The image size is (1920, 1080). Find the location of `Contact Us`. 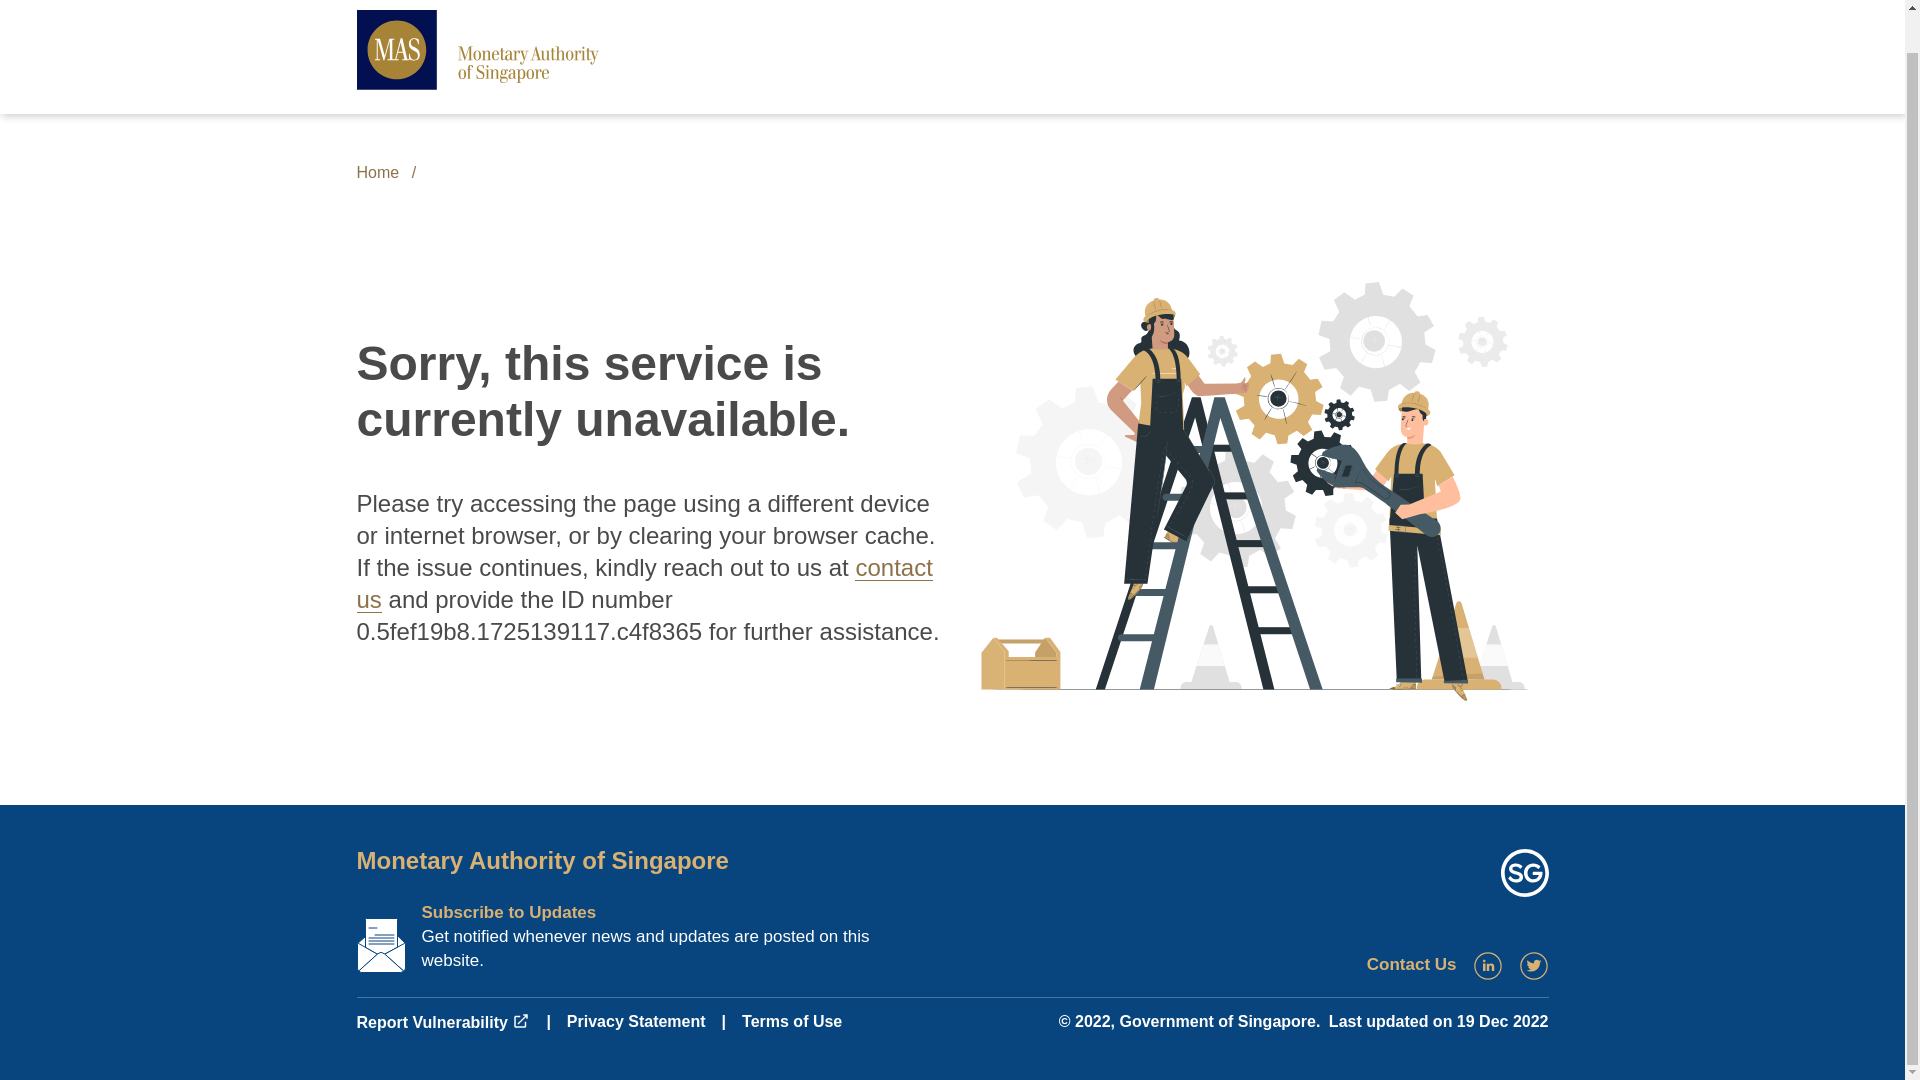

Contact Us is located at coordinates (1412, 964).